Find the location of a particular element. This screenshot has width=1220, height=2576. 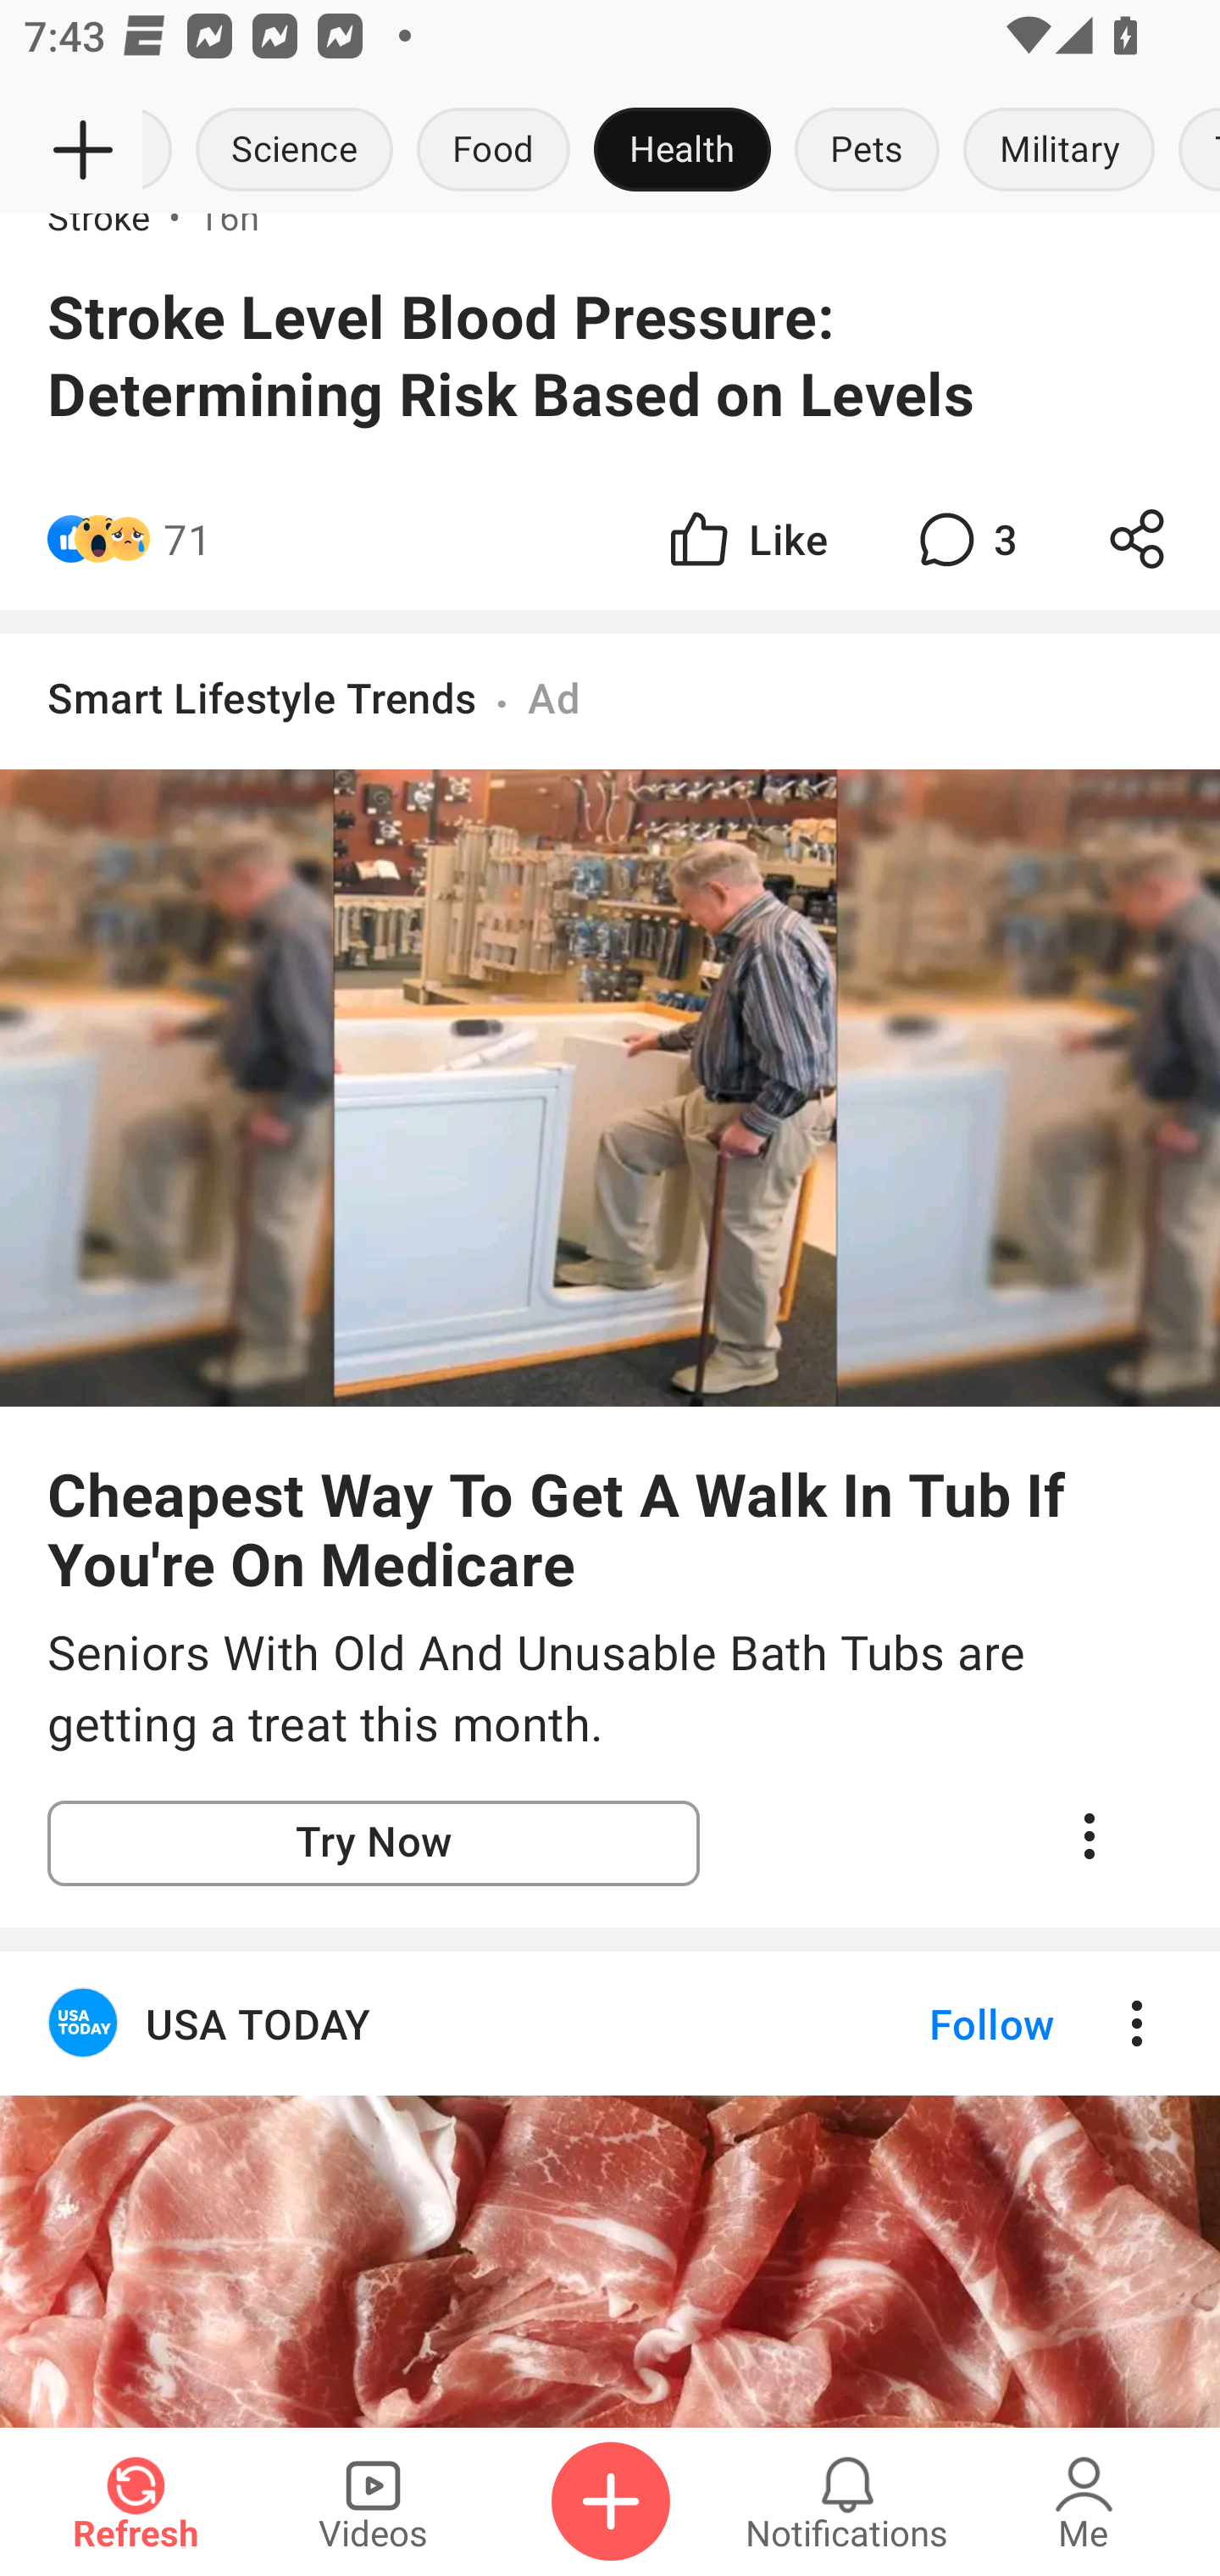

Science is located at coordinates (295, 151).